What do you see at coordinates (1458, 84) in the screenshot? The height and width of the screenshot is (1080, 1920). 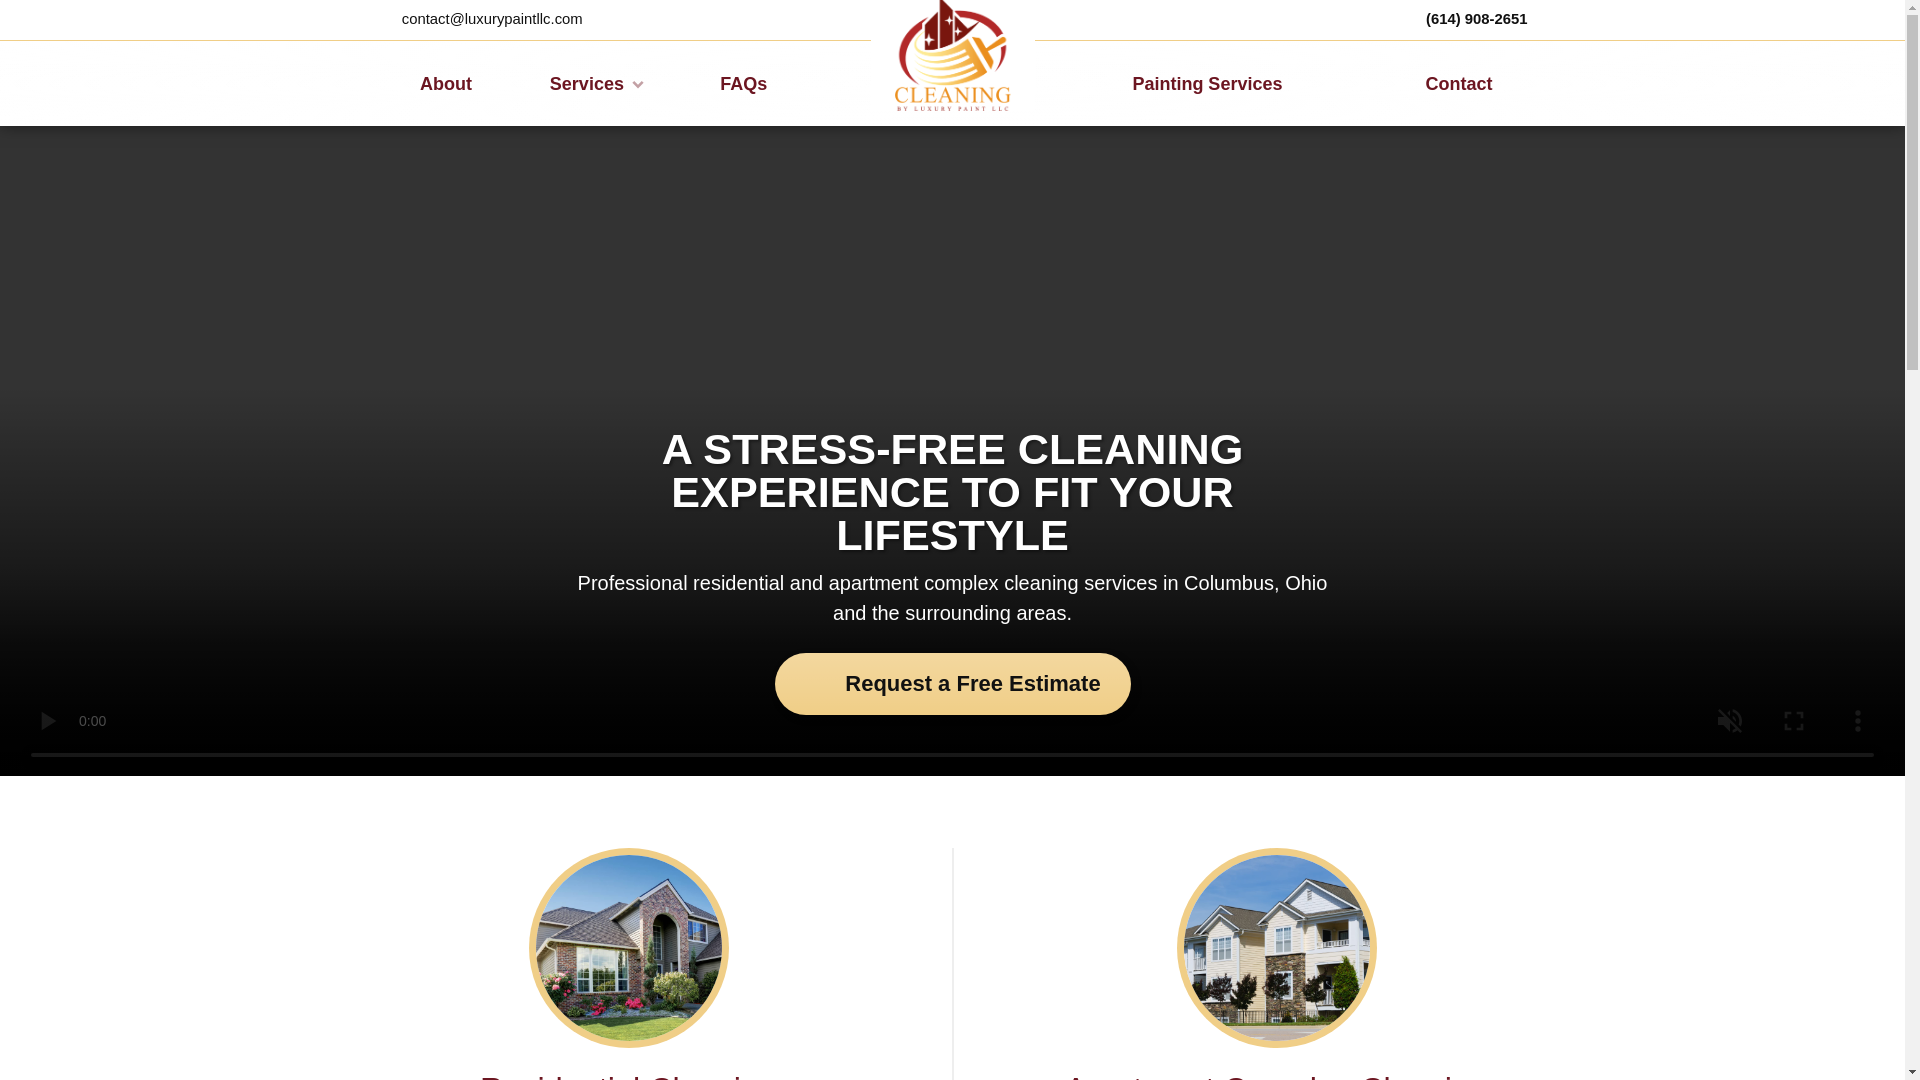 I see `Contact` at bounding box center [1458, 84].